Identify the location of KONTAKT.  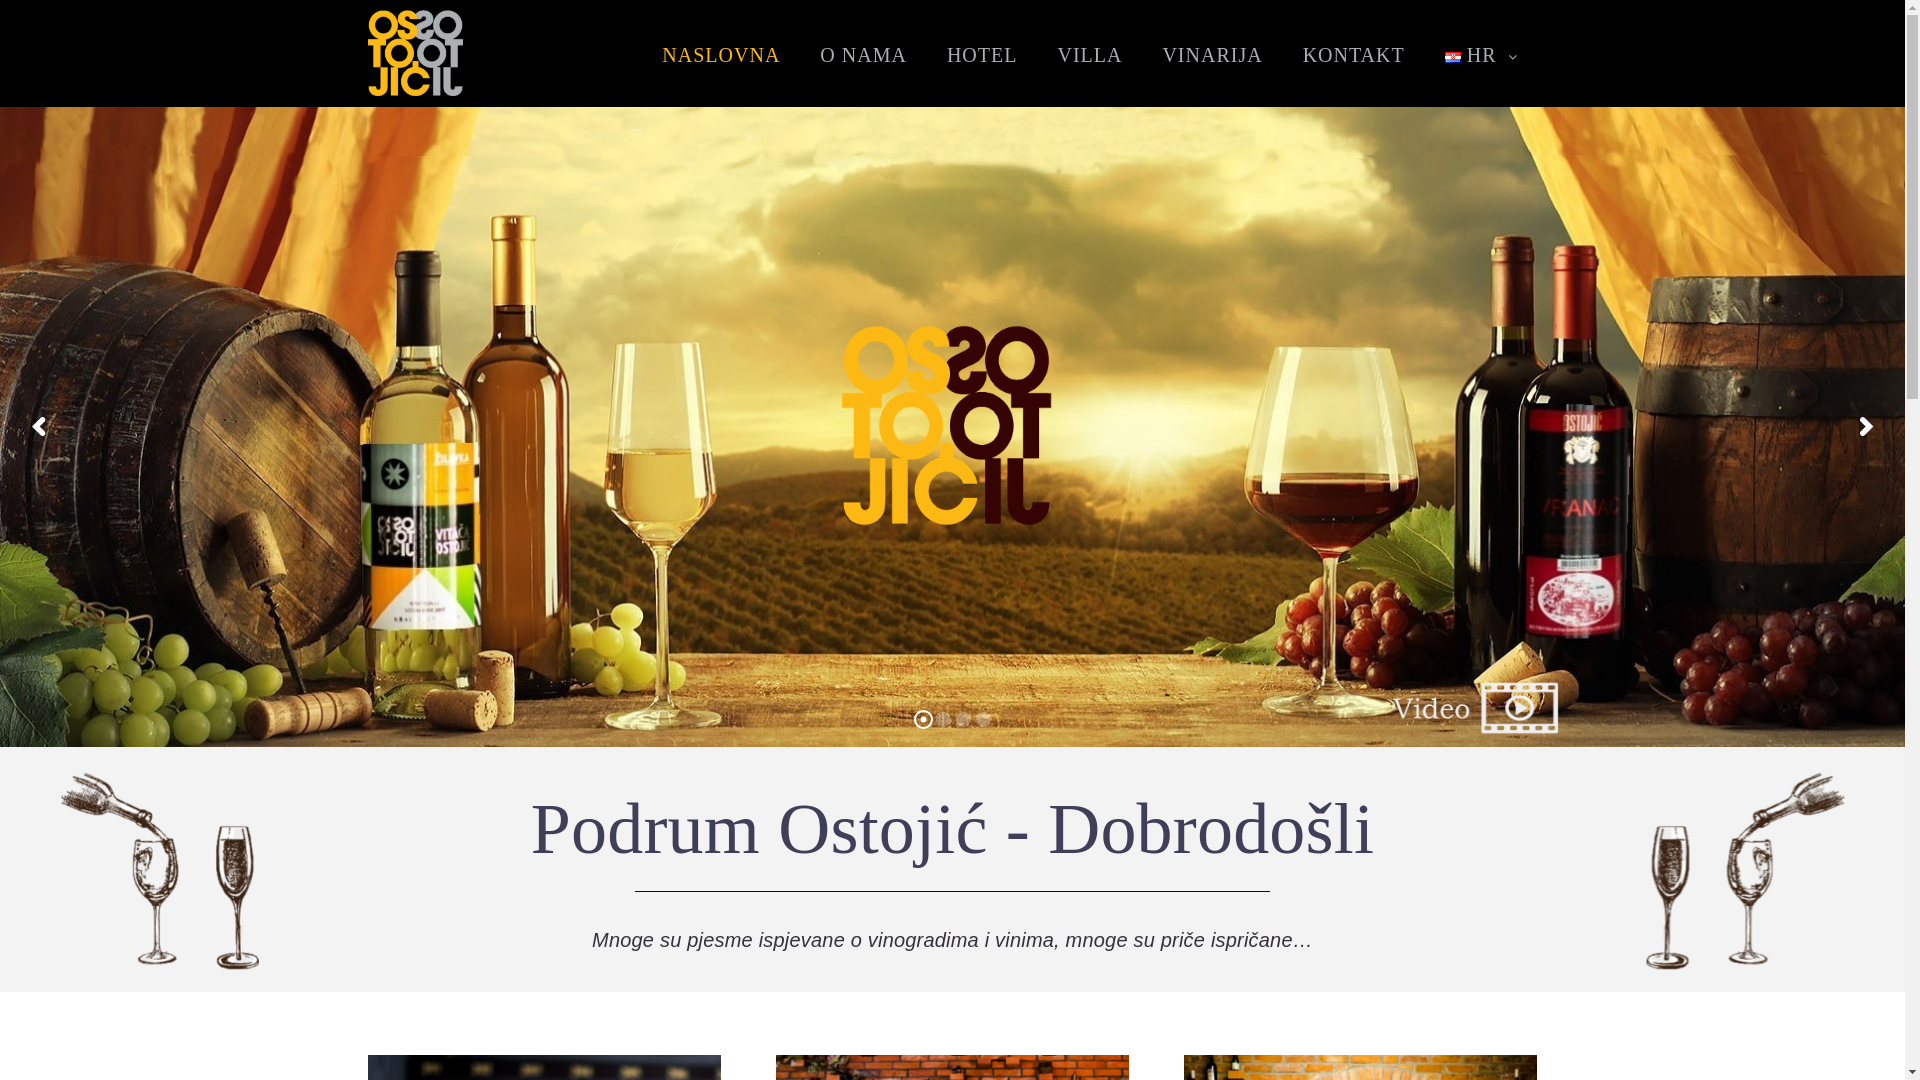
(1354, 55).